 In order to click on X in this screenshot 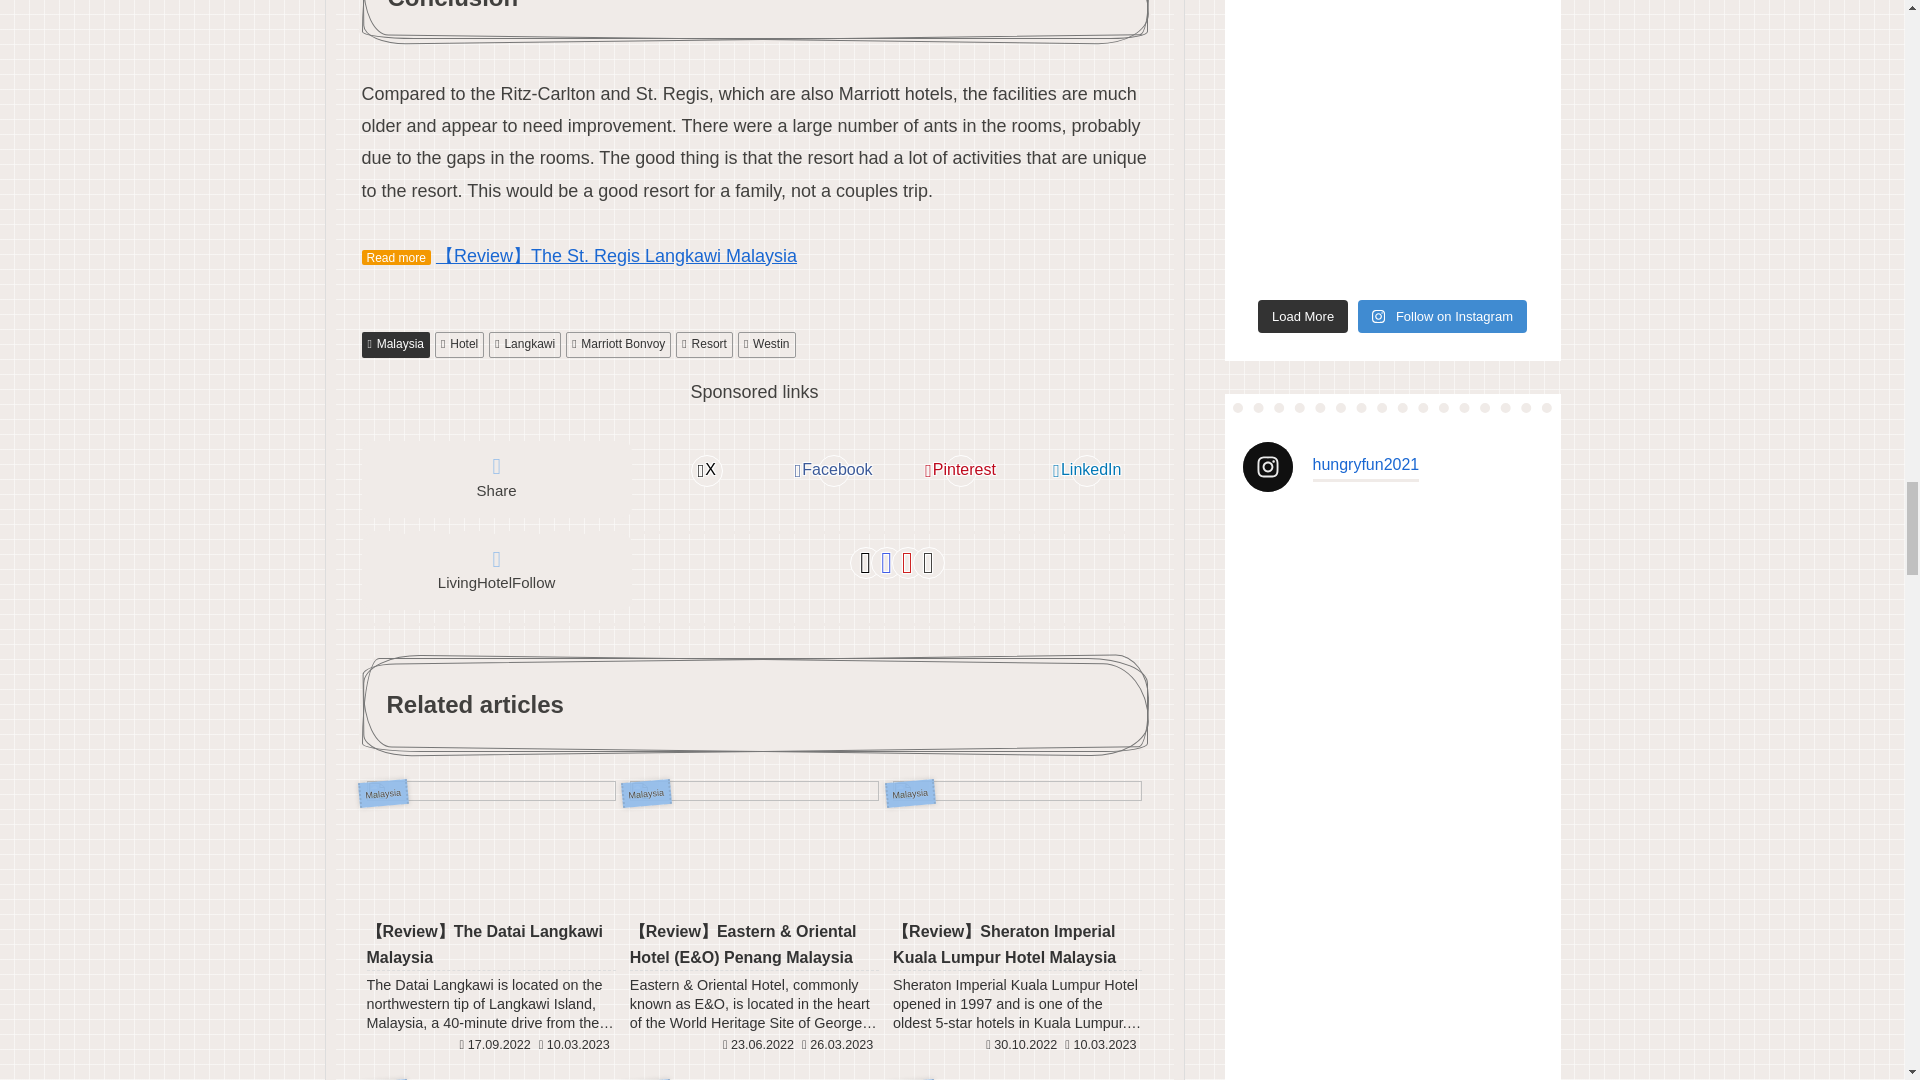, I will do `click(706, 471)`.